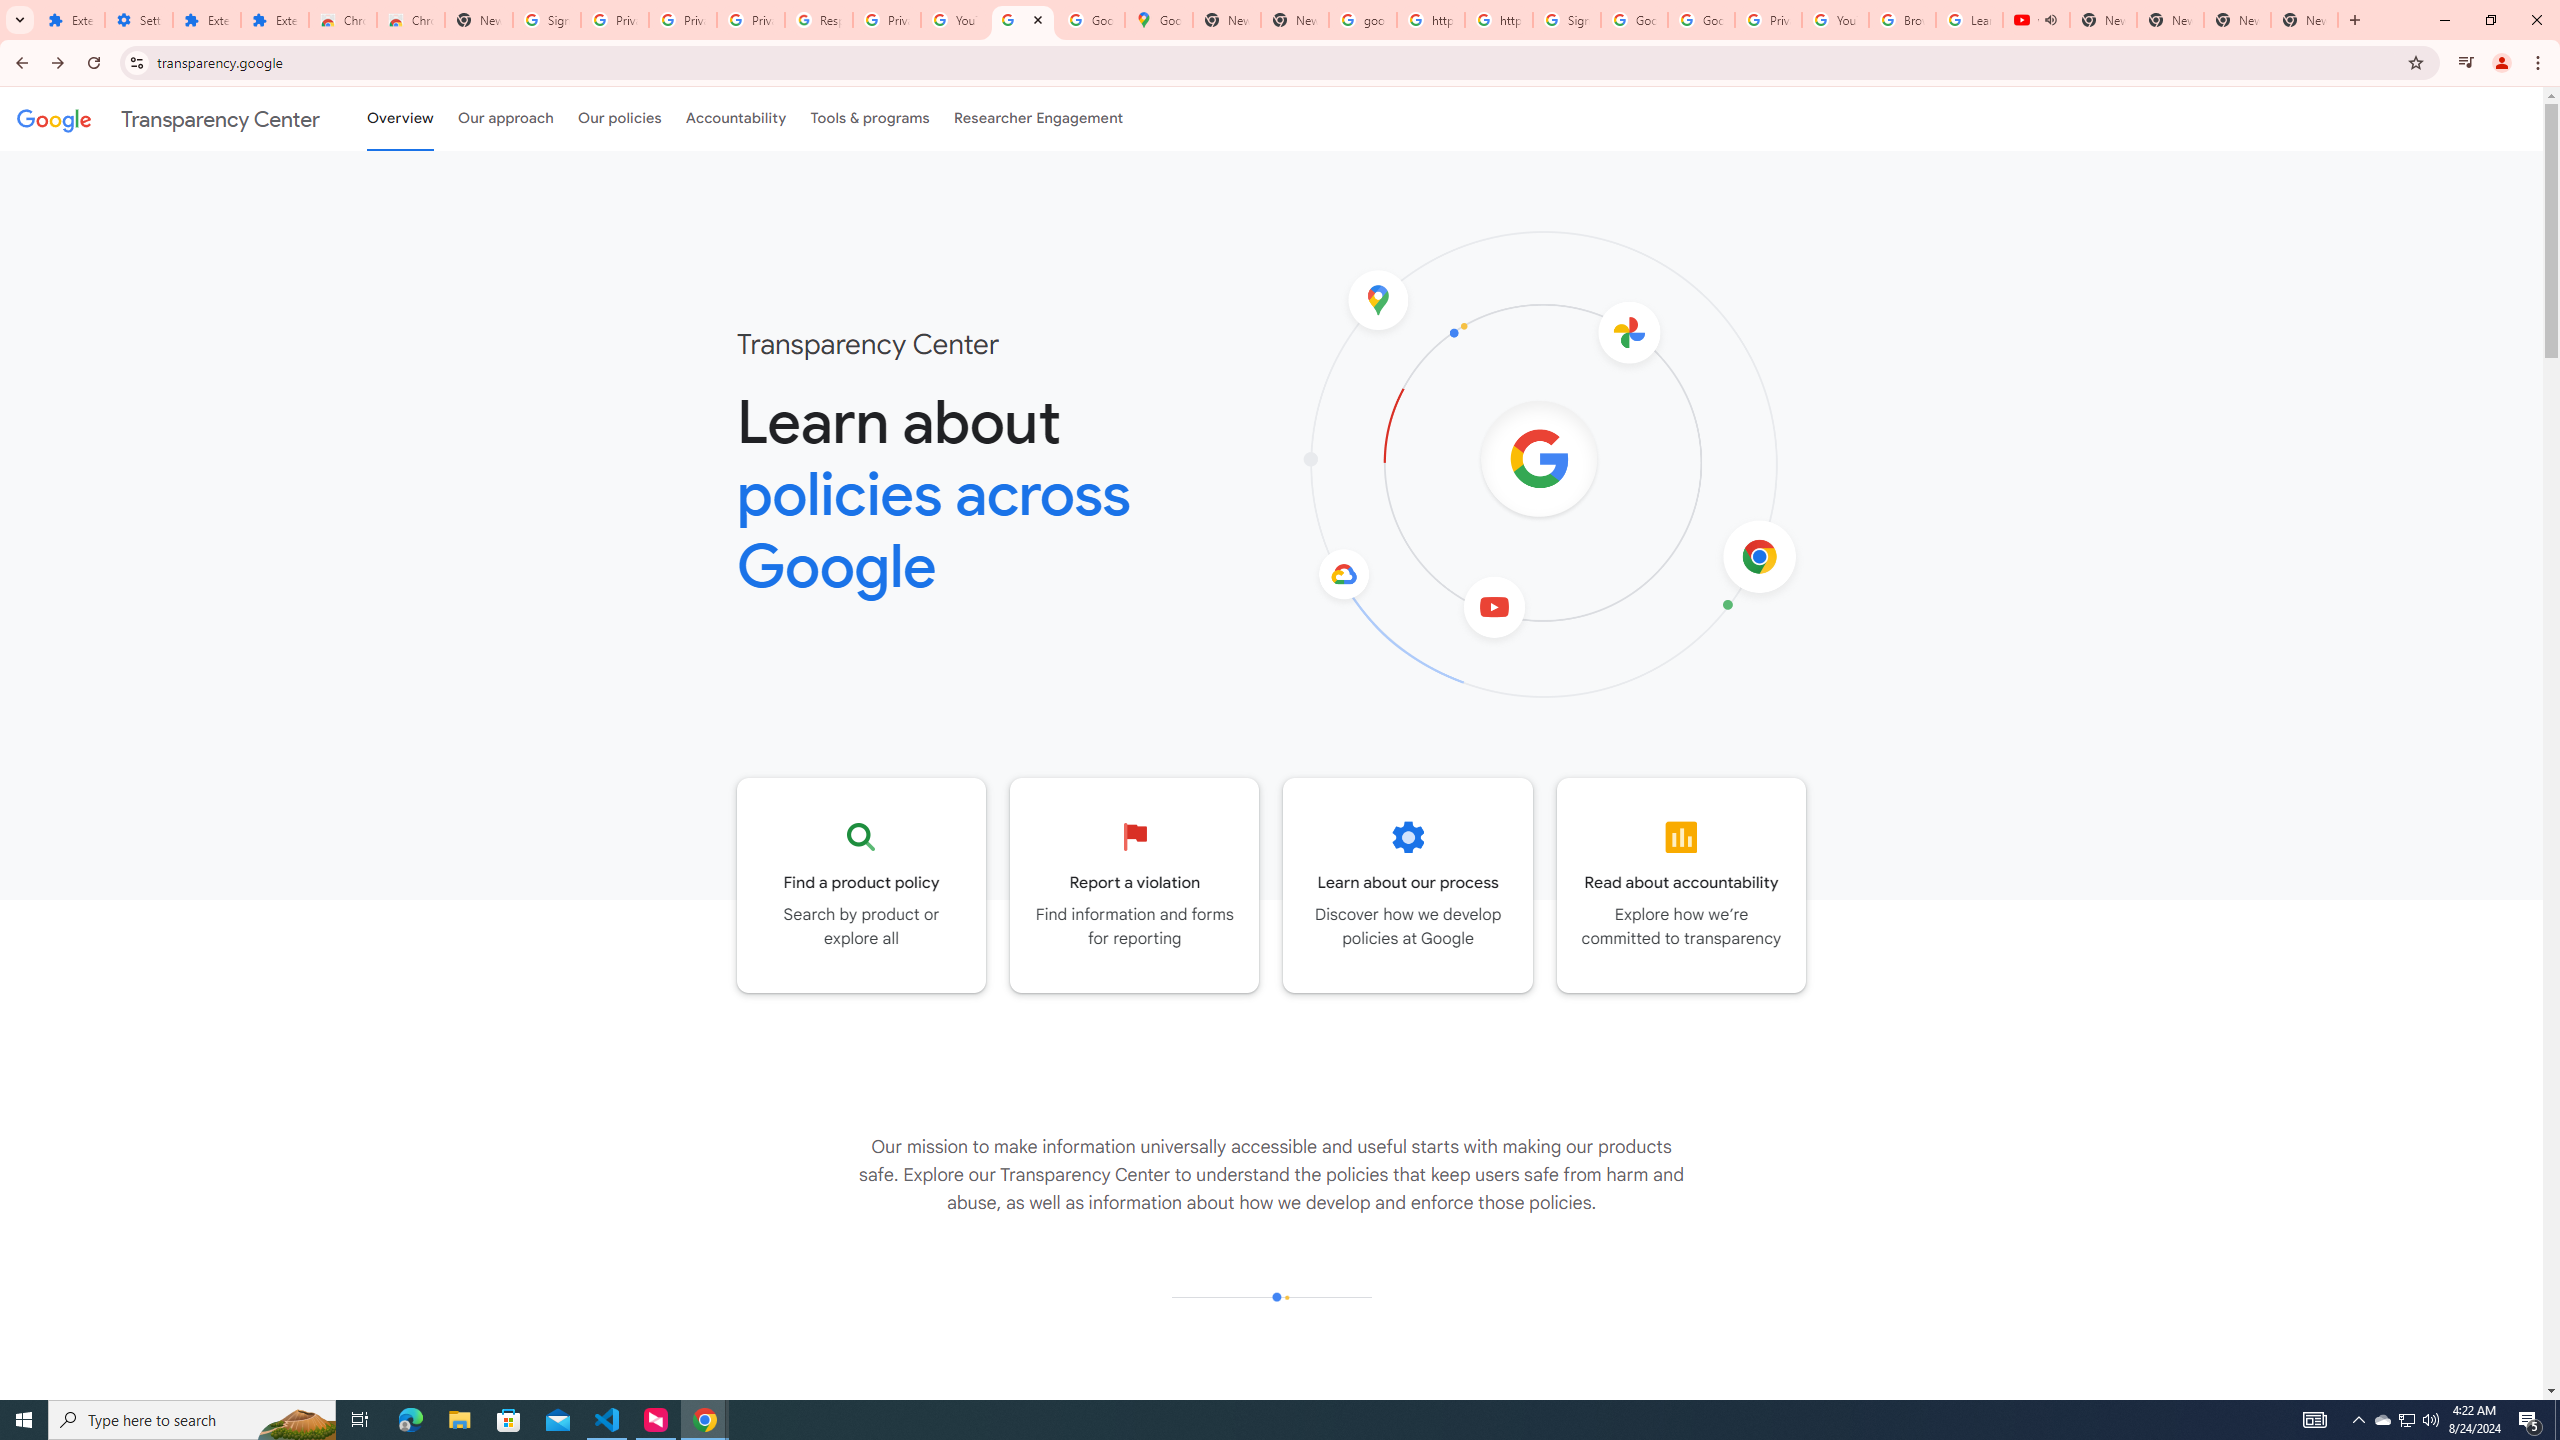  What do you see at coordinates (1682, 885) in the screenshot?
I see `Go to the Accountability page` at bounding box center [1682, 885].